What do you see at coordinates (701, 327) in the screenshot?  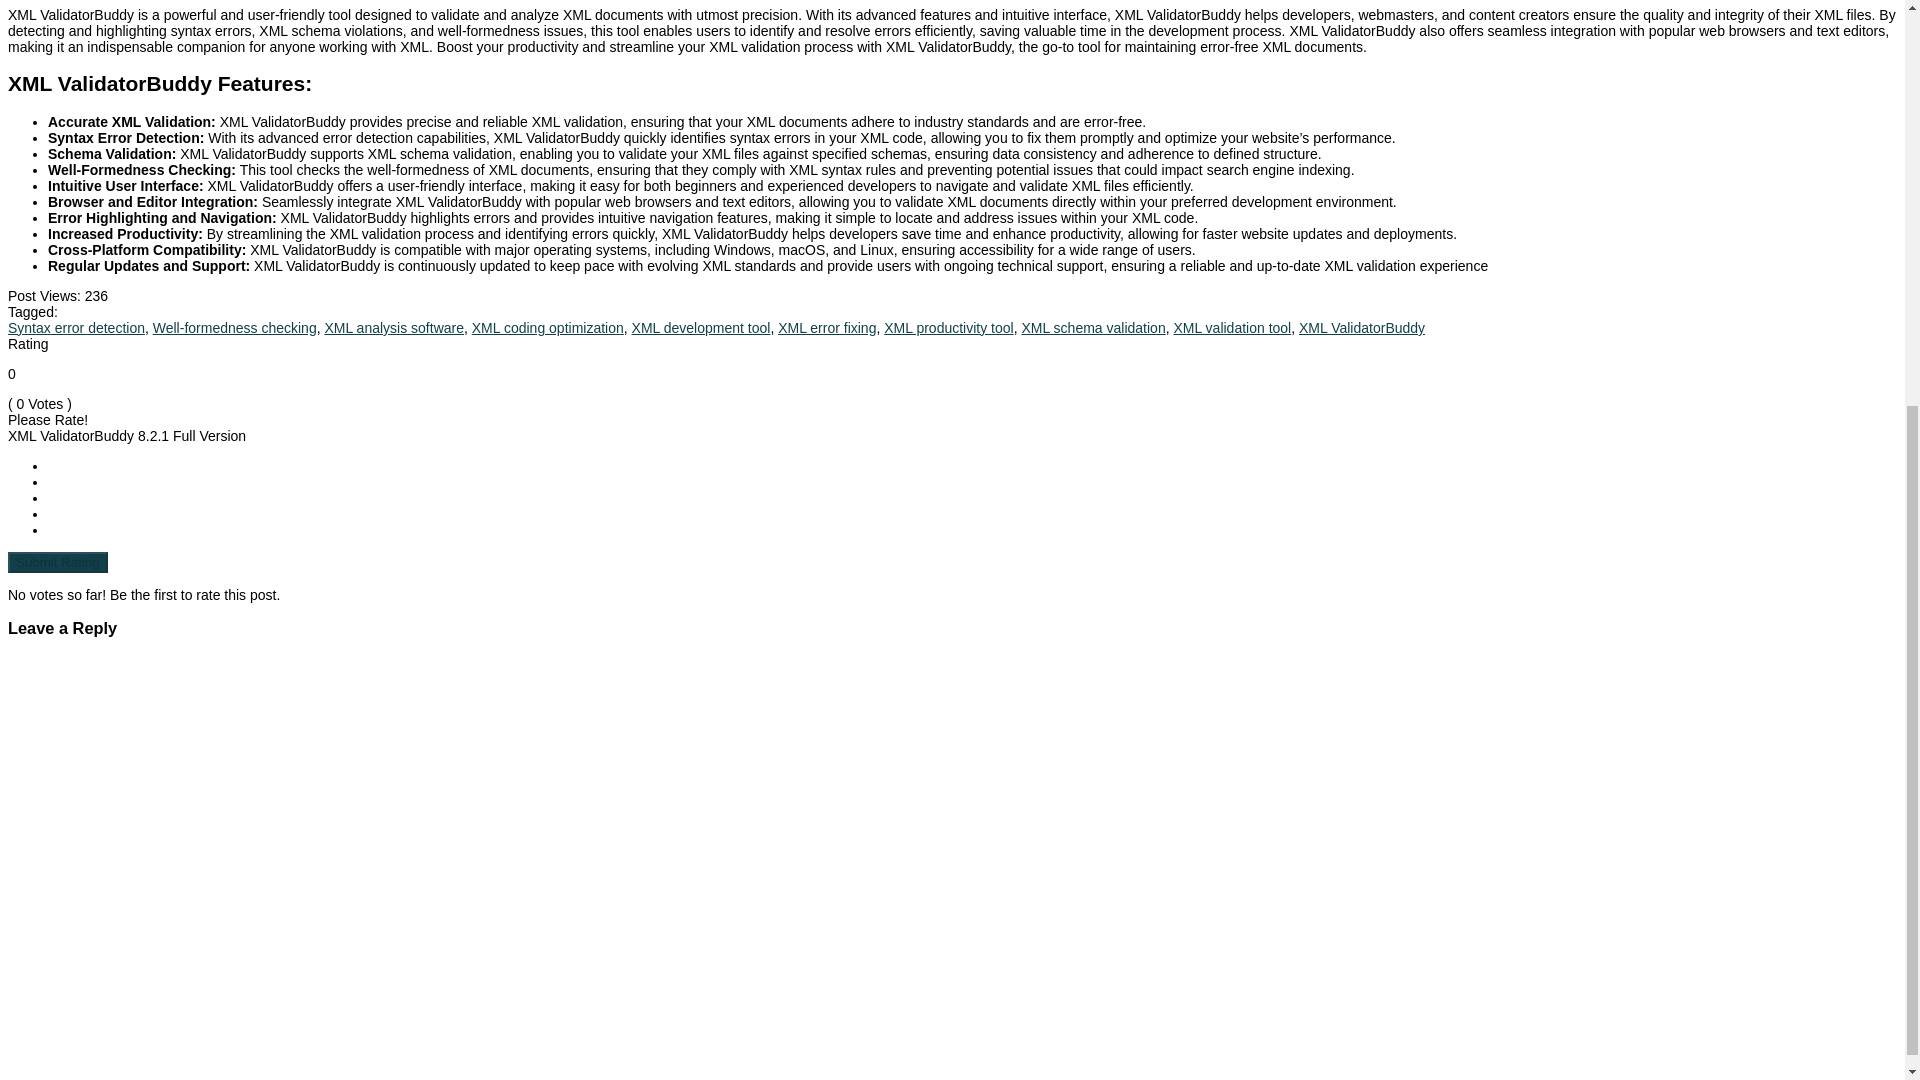 I see `XML development tool` at bounding box center [701, 327].